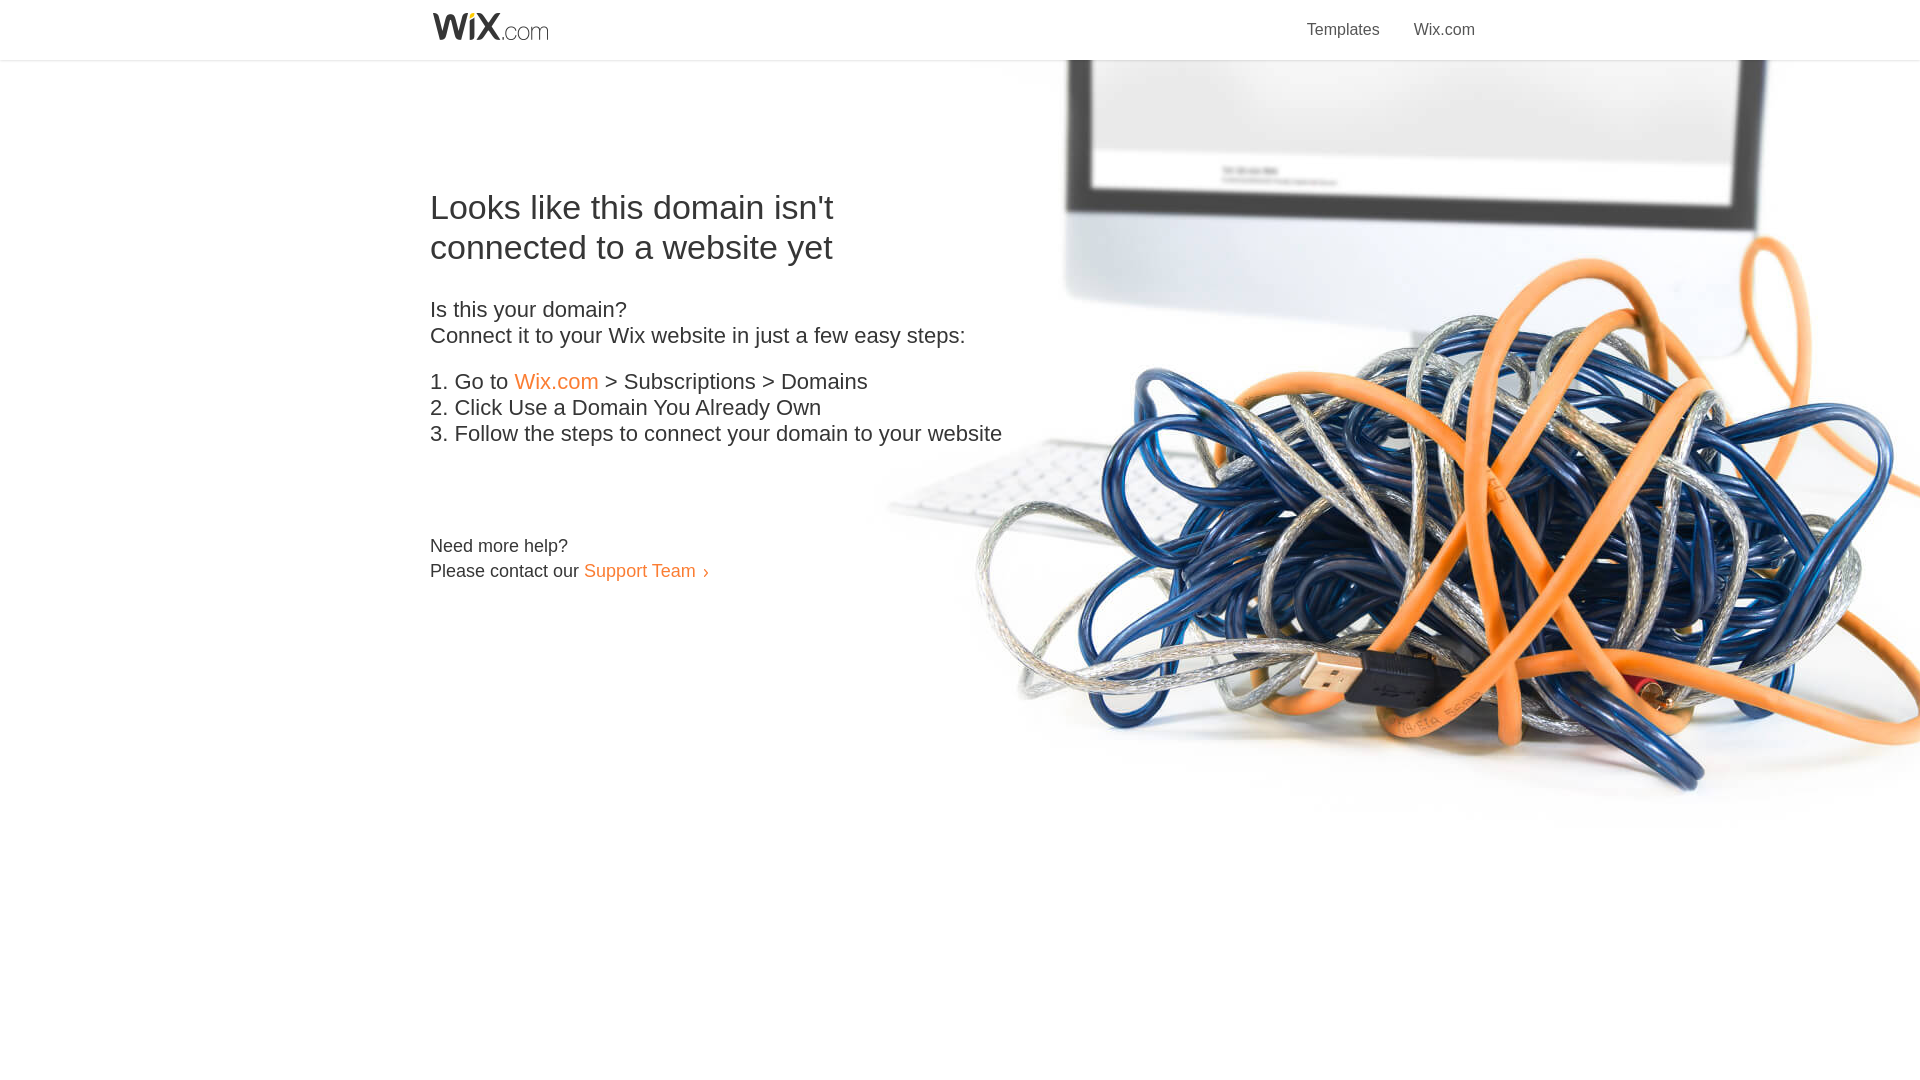  Describe the element at coordinates (639, 570) in the screenshot. I see `Support Team` at that location.